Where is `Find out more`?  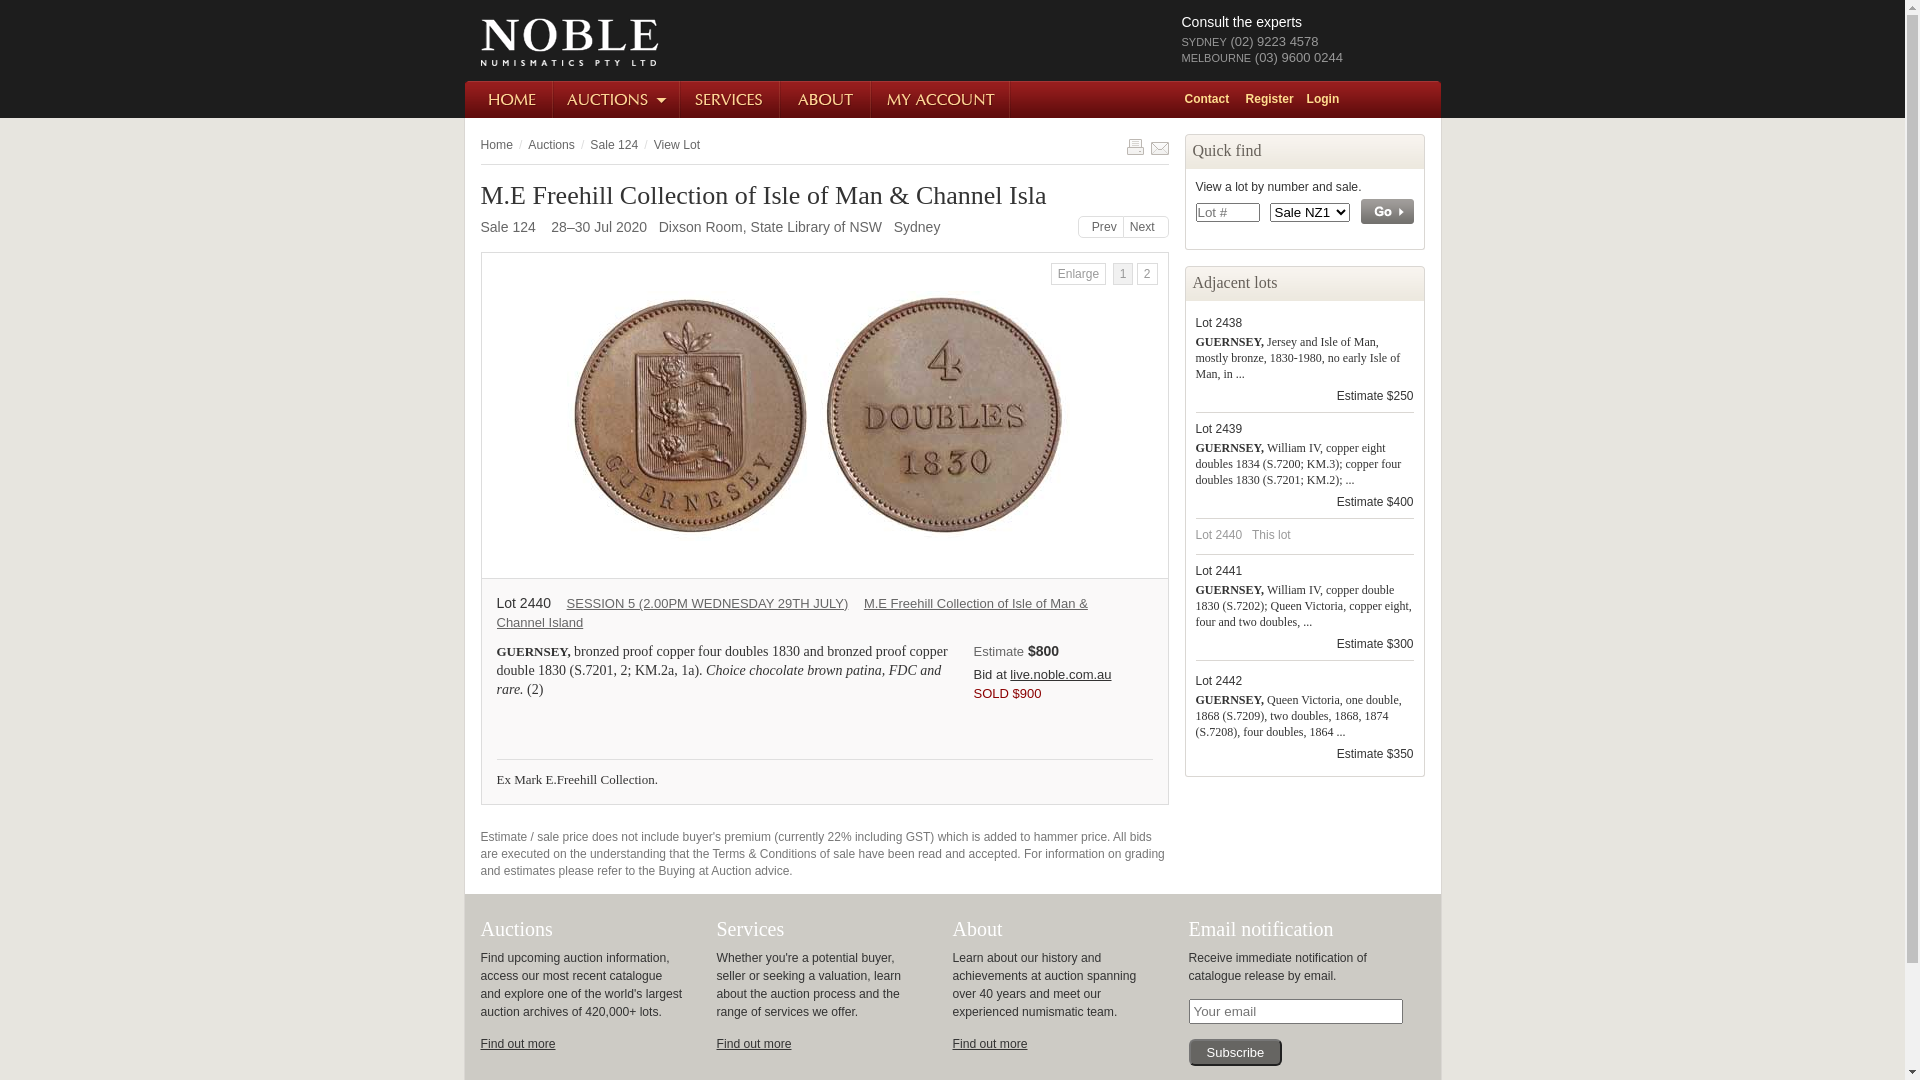 Find out more is located at coordinates (518, 1044).